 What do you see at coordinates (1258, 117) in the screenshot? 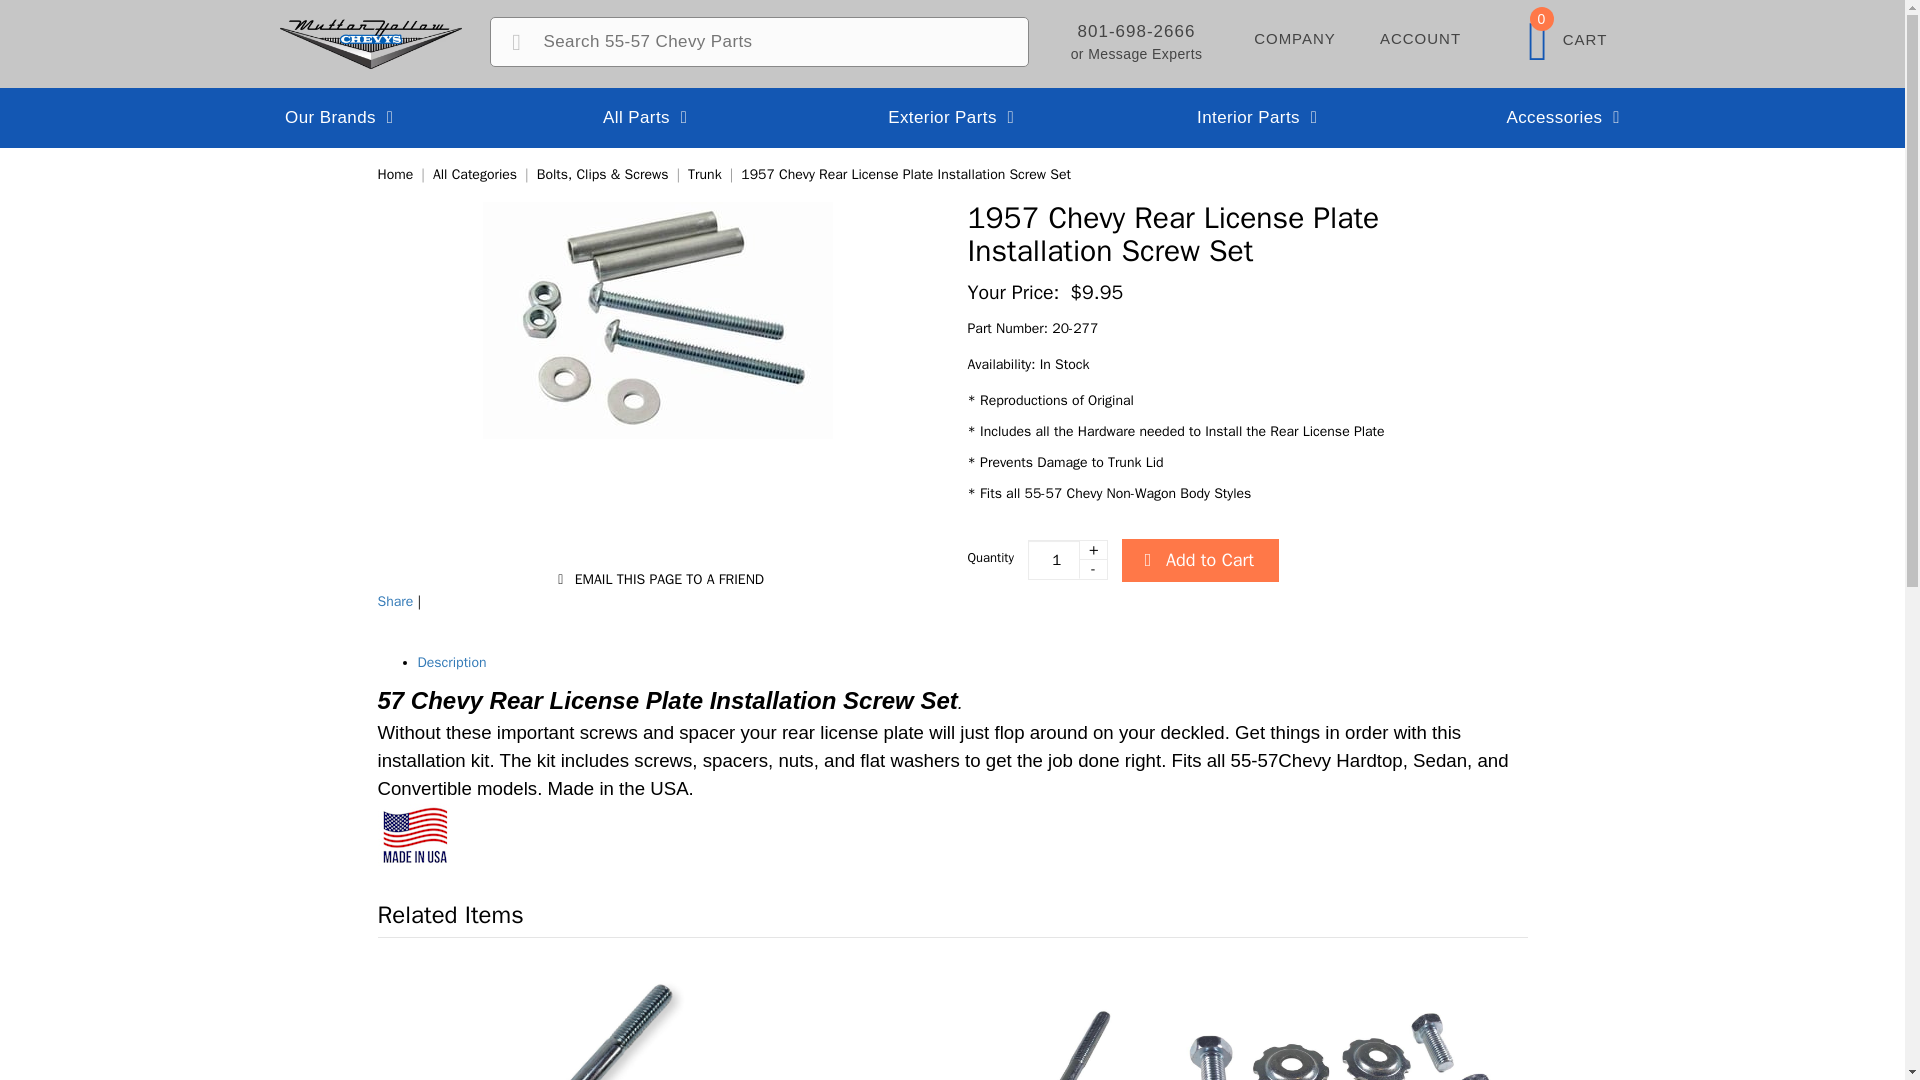
I see `EMAIL THIS PAGE TO A FRIEND` at bounding box center [1258, 117].